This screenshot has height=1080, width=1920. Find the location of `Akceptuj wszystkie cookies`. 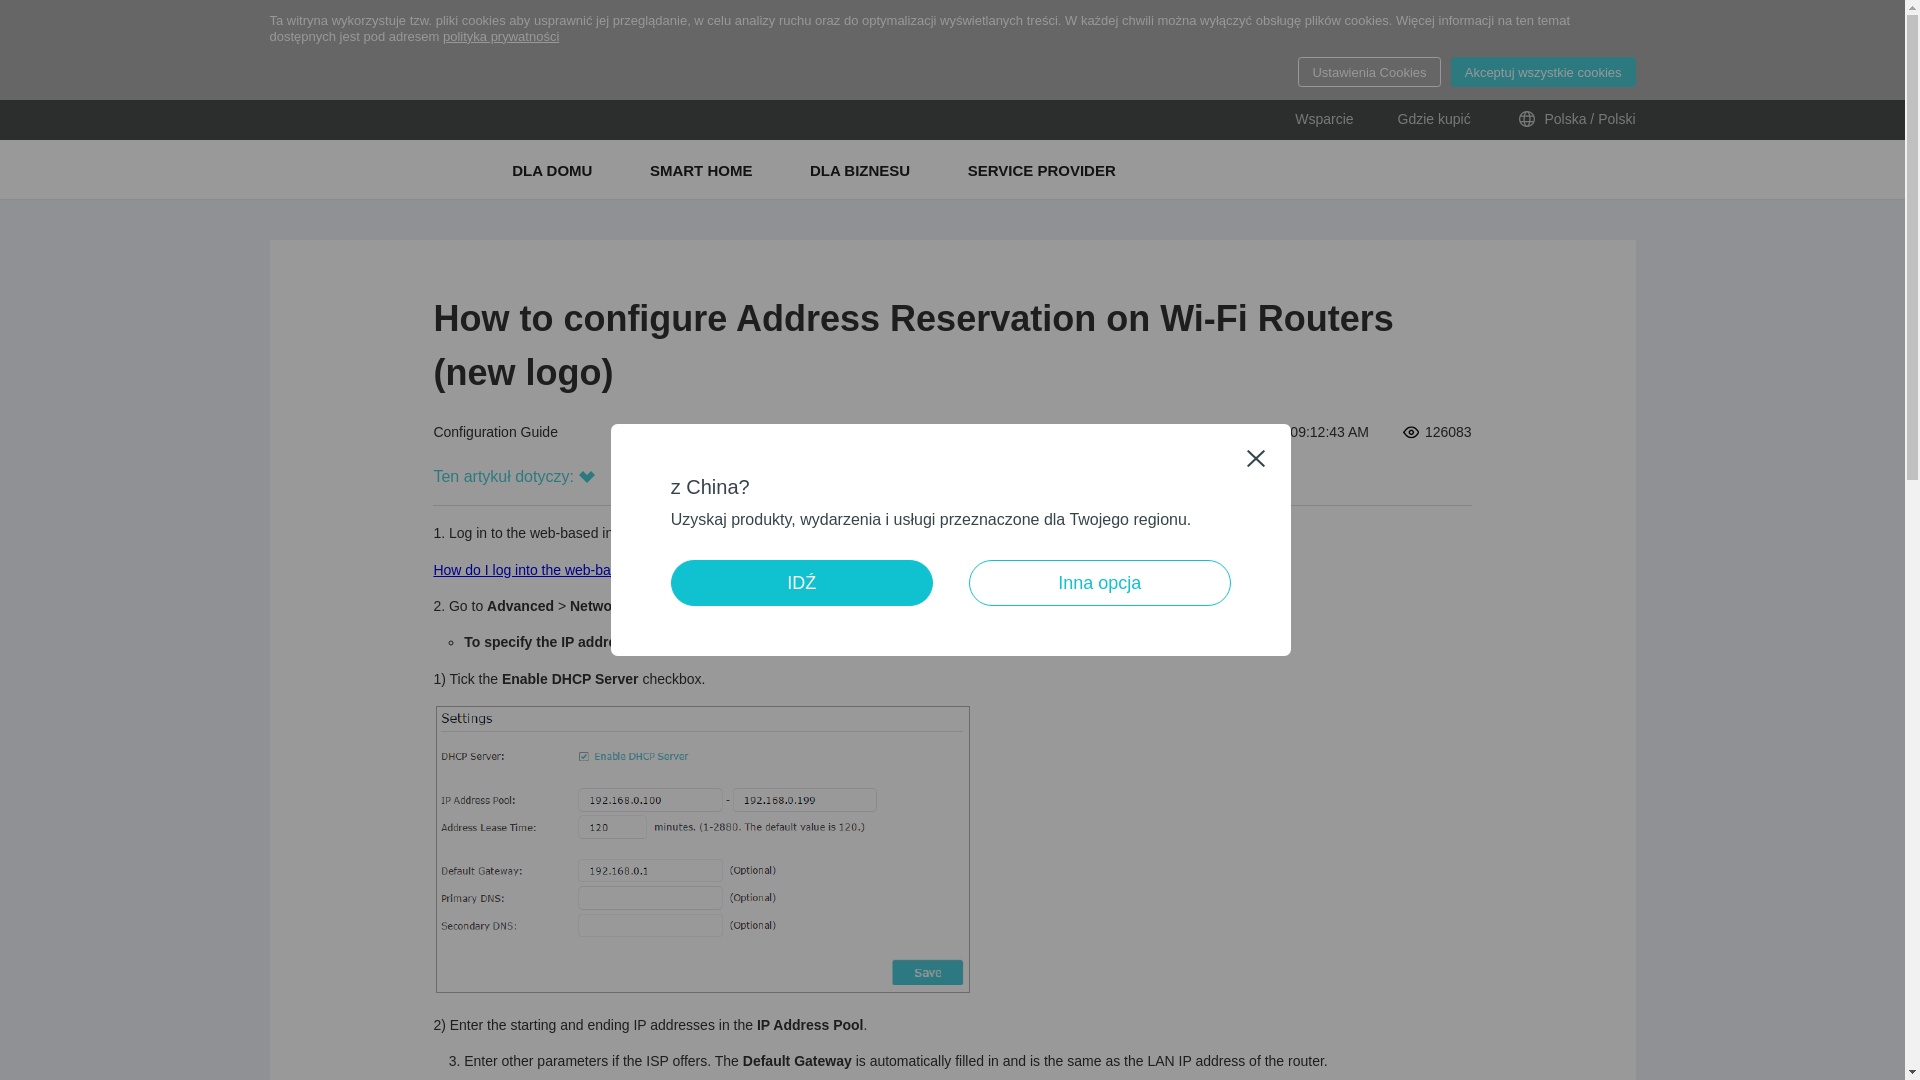

Akceptuj wszystkie cookies is located at coordinates (1543, 72).